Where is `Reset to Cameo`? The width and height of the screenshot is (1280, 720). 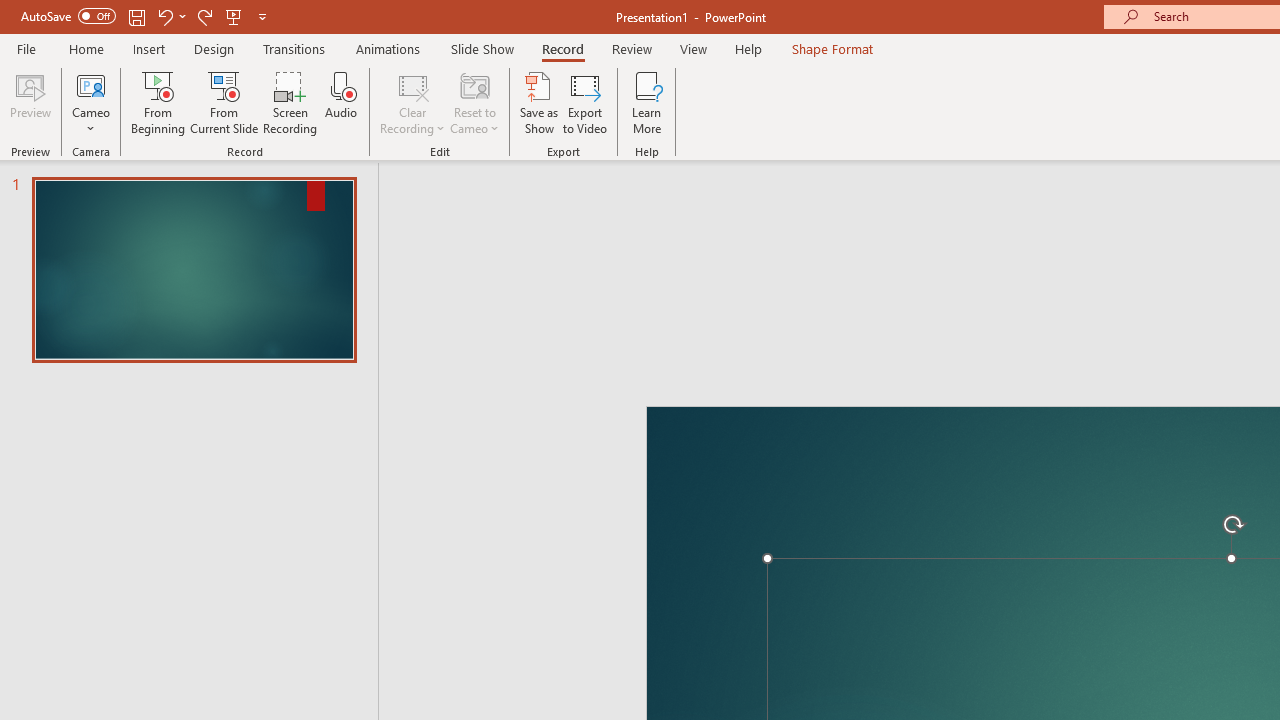 Reset to Cameo is located at coordinates (474, 102).